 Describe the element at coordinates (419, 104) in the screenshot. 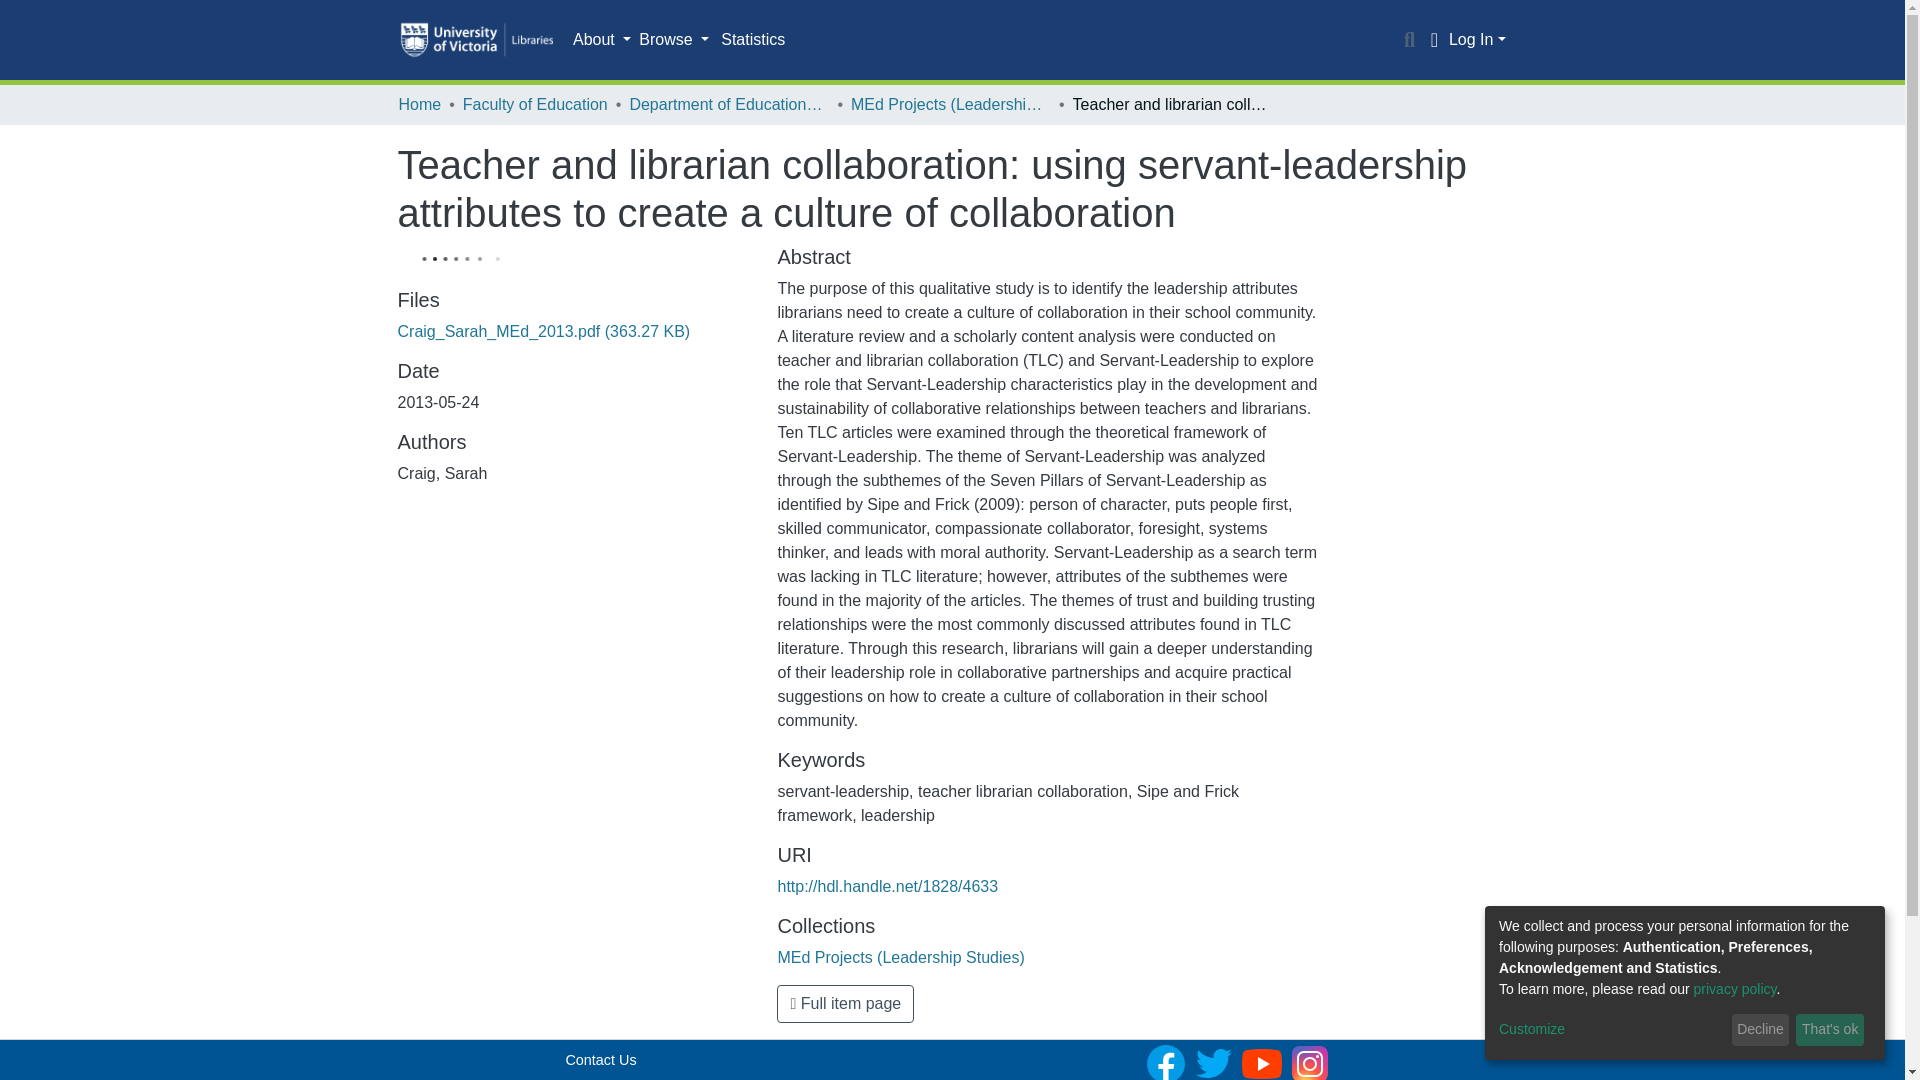

I see `Home` at that location.